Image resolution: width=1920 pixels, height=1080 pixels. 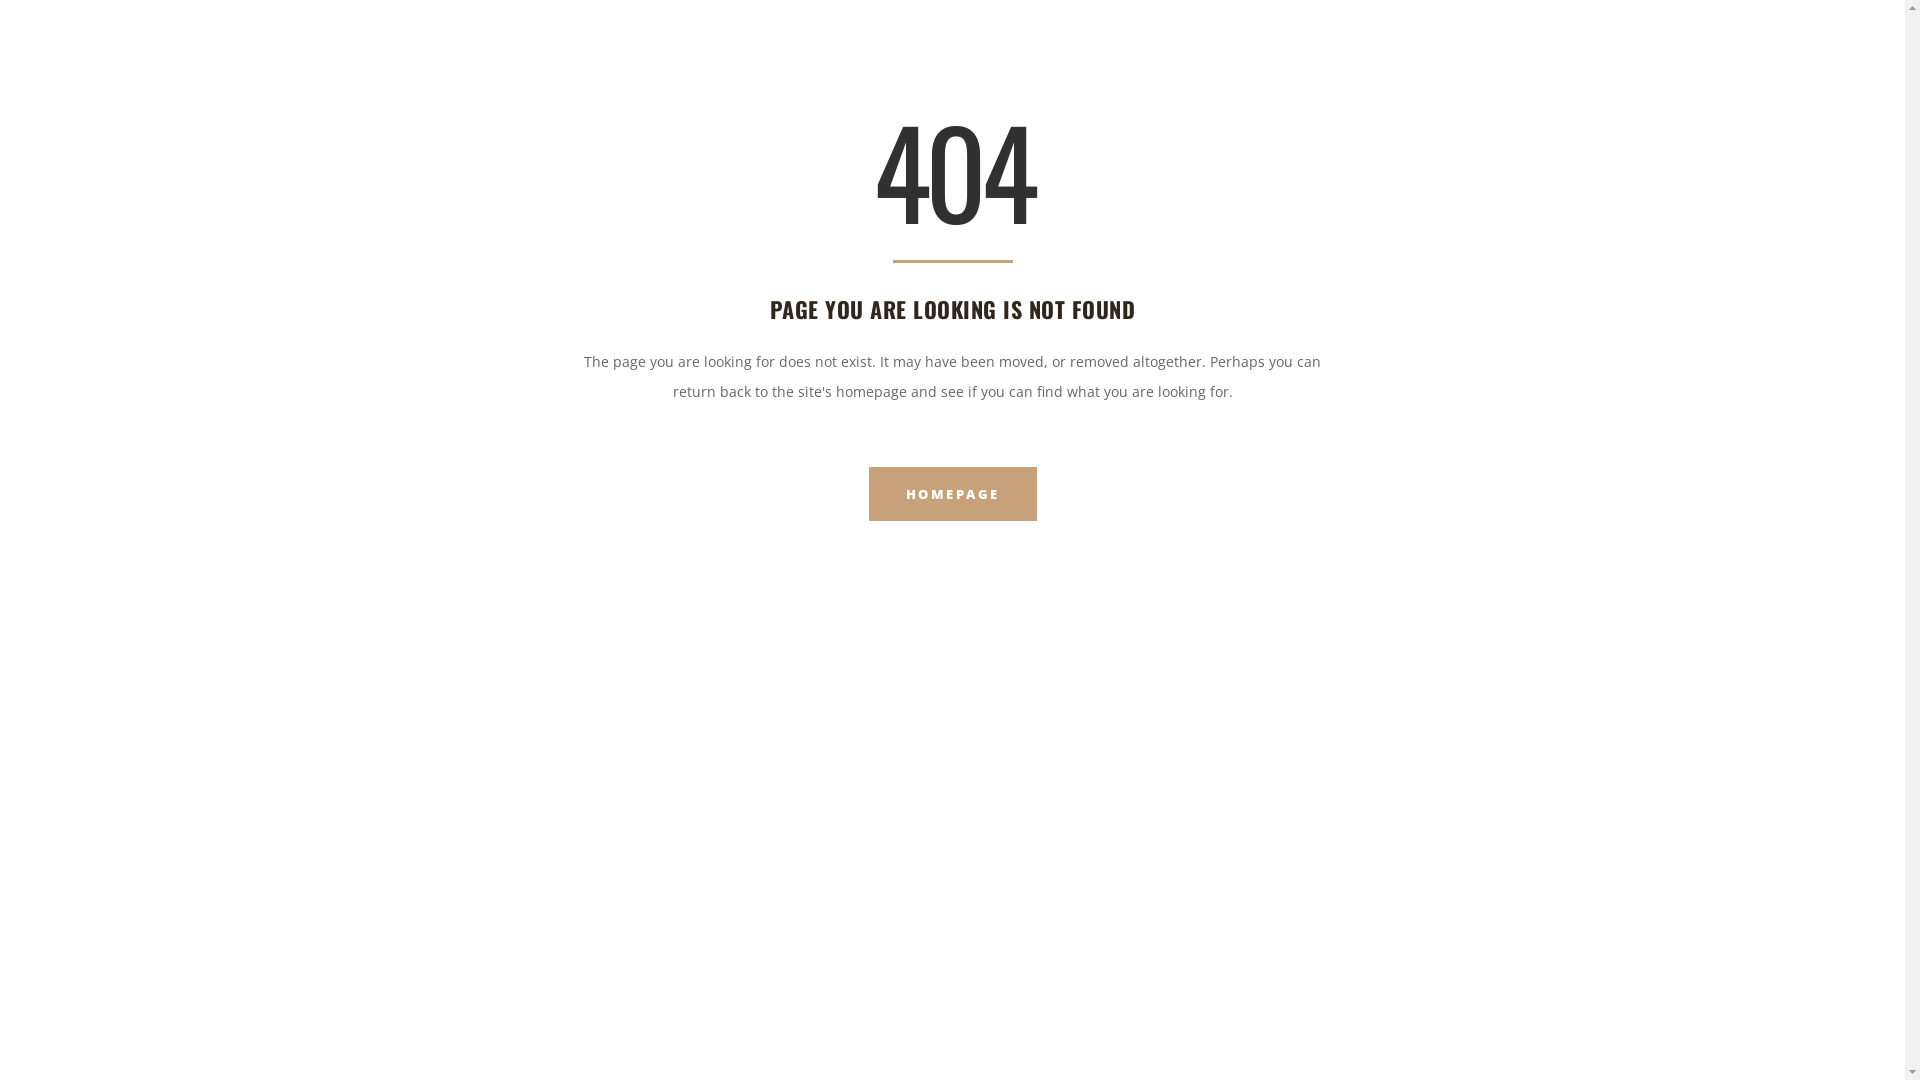 What do you see at coordinates (952, 494) in the screenshot?
I see `HOMEPAGE` at bounding box center [952, 494].